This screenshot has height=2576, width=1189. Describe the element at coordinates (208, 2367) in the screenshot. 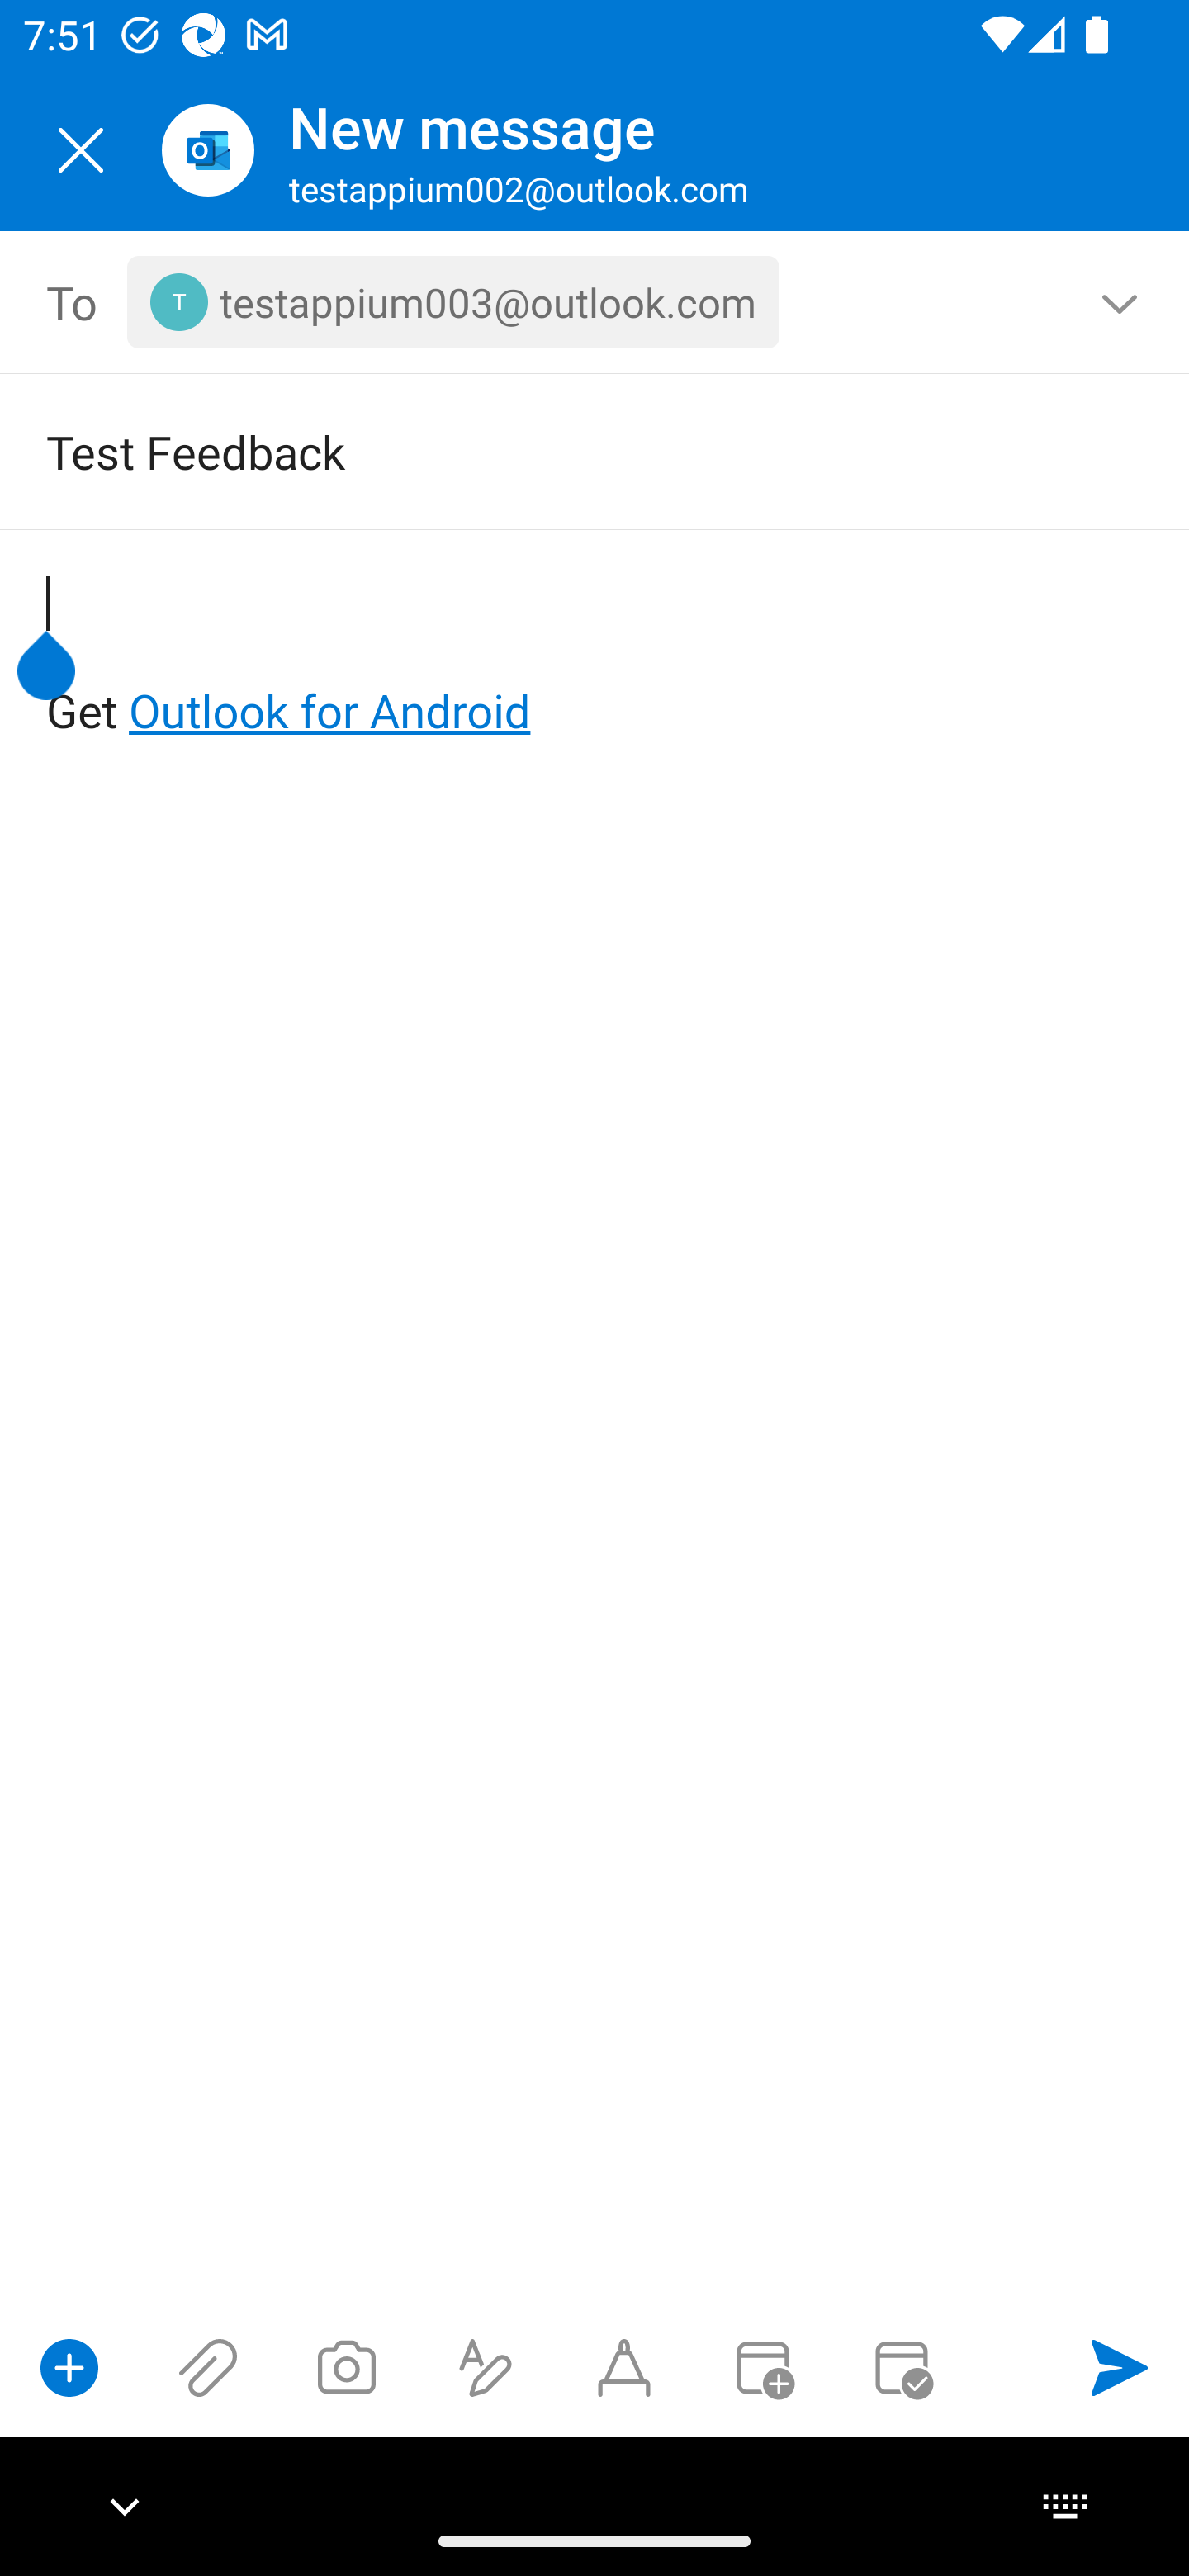

I see `Attach files` at that location.